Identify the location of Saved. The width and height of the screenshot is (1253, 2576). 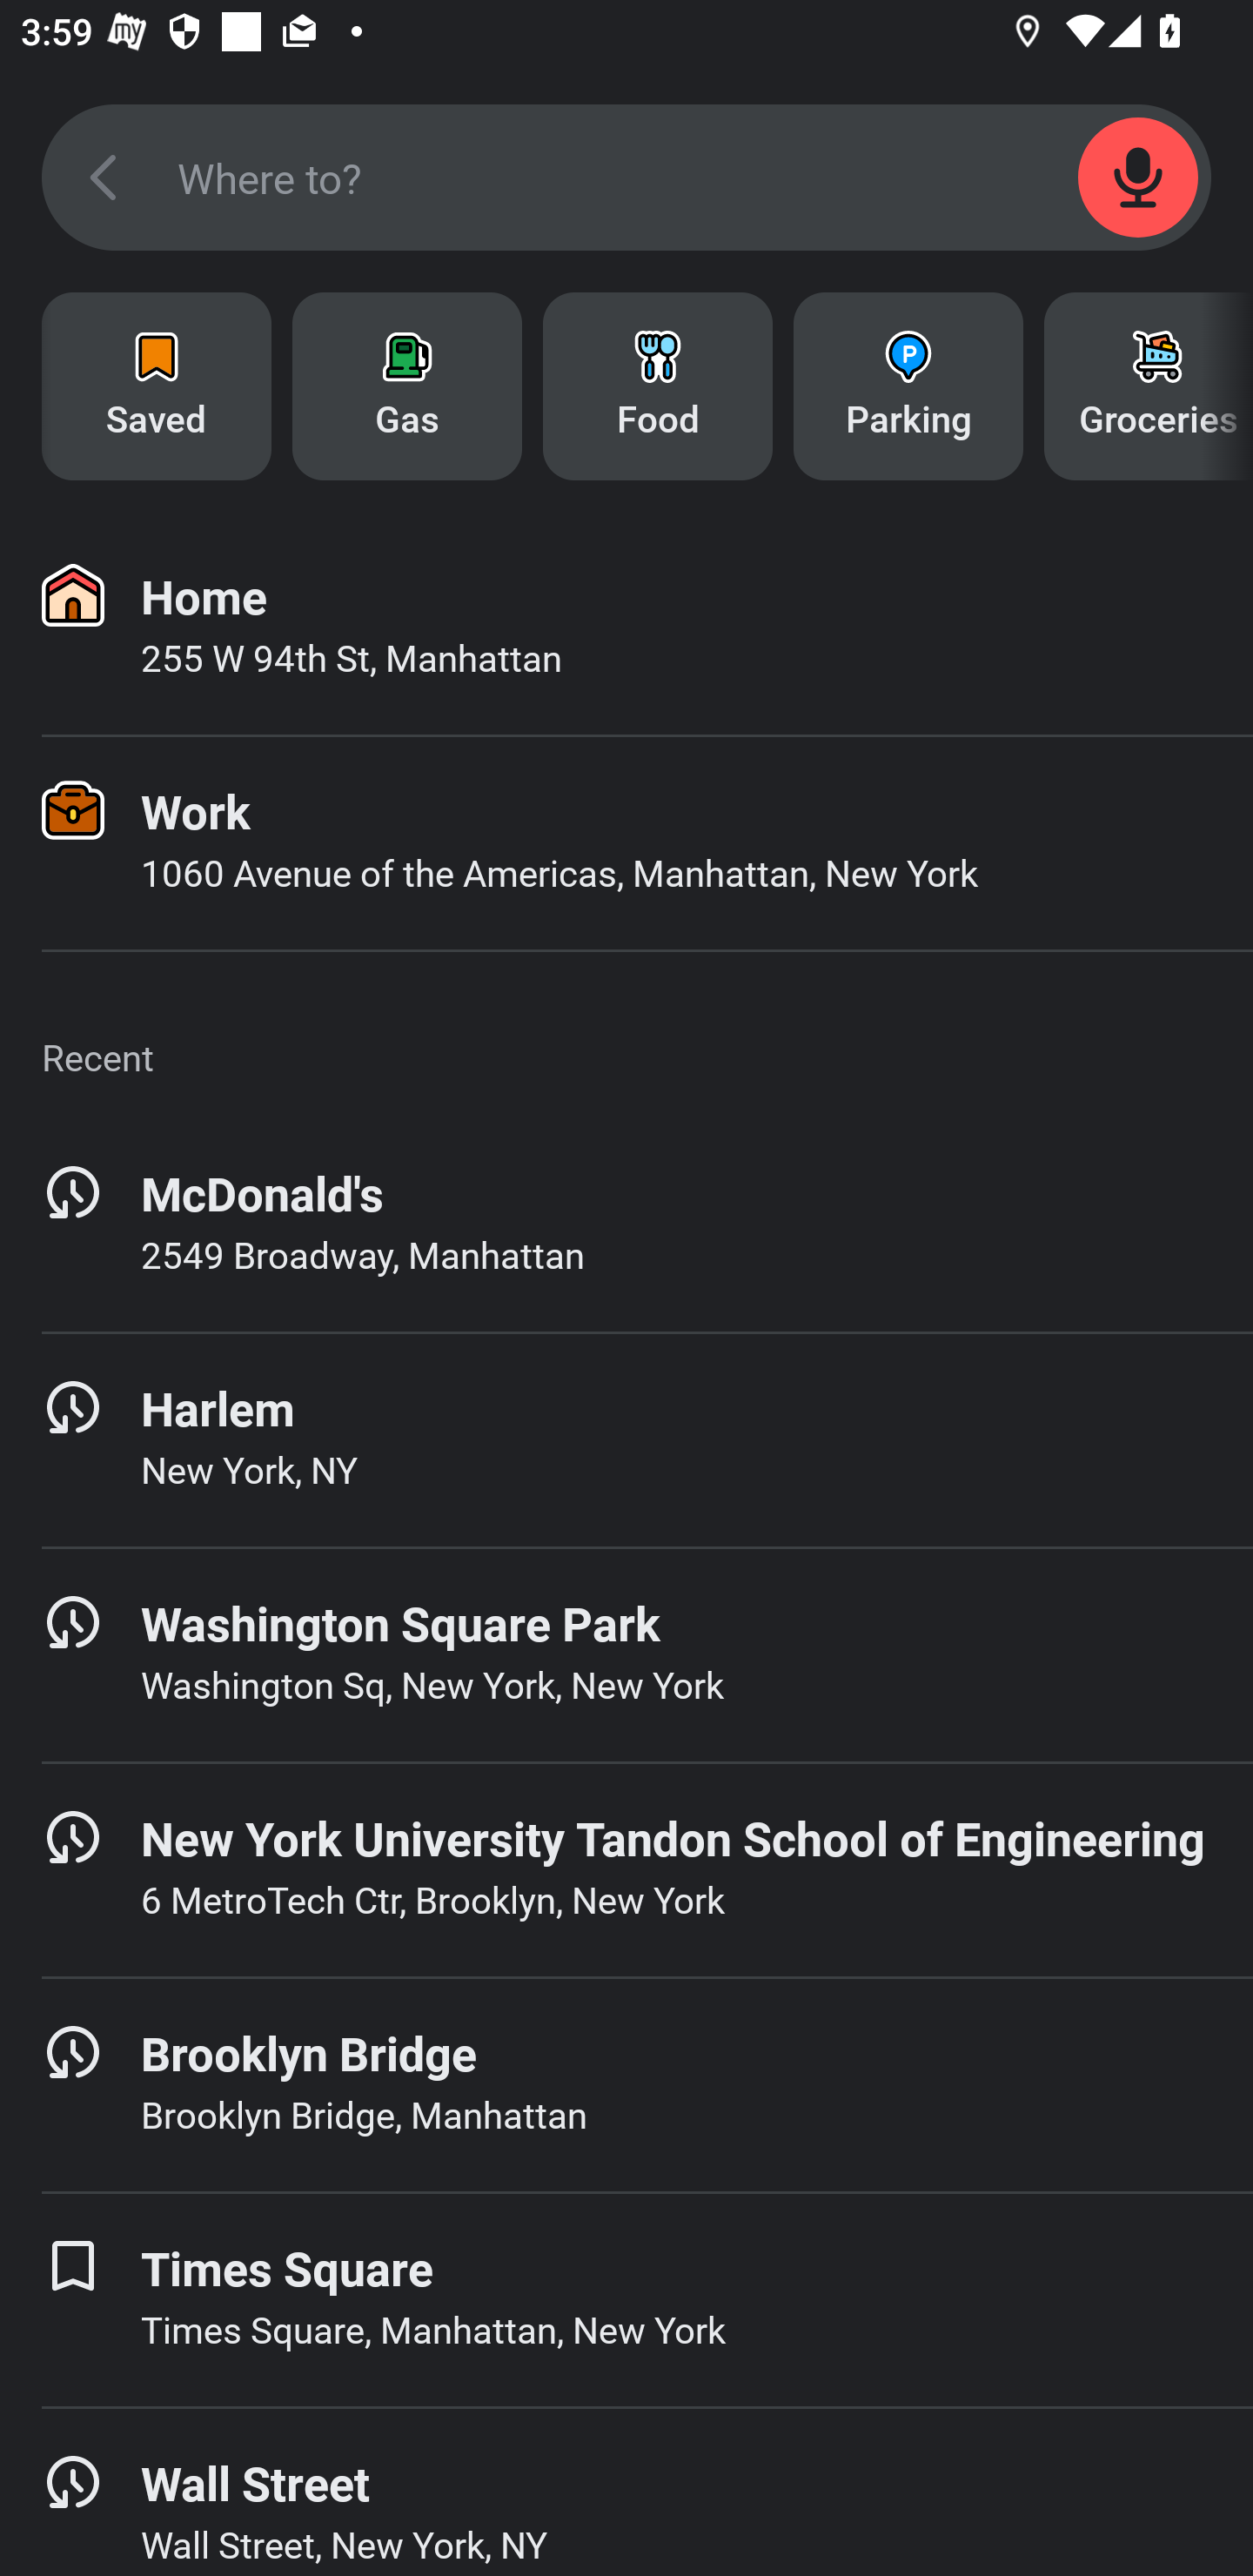
(157, 386).